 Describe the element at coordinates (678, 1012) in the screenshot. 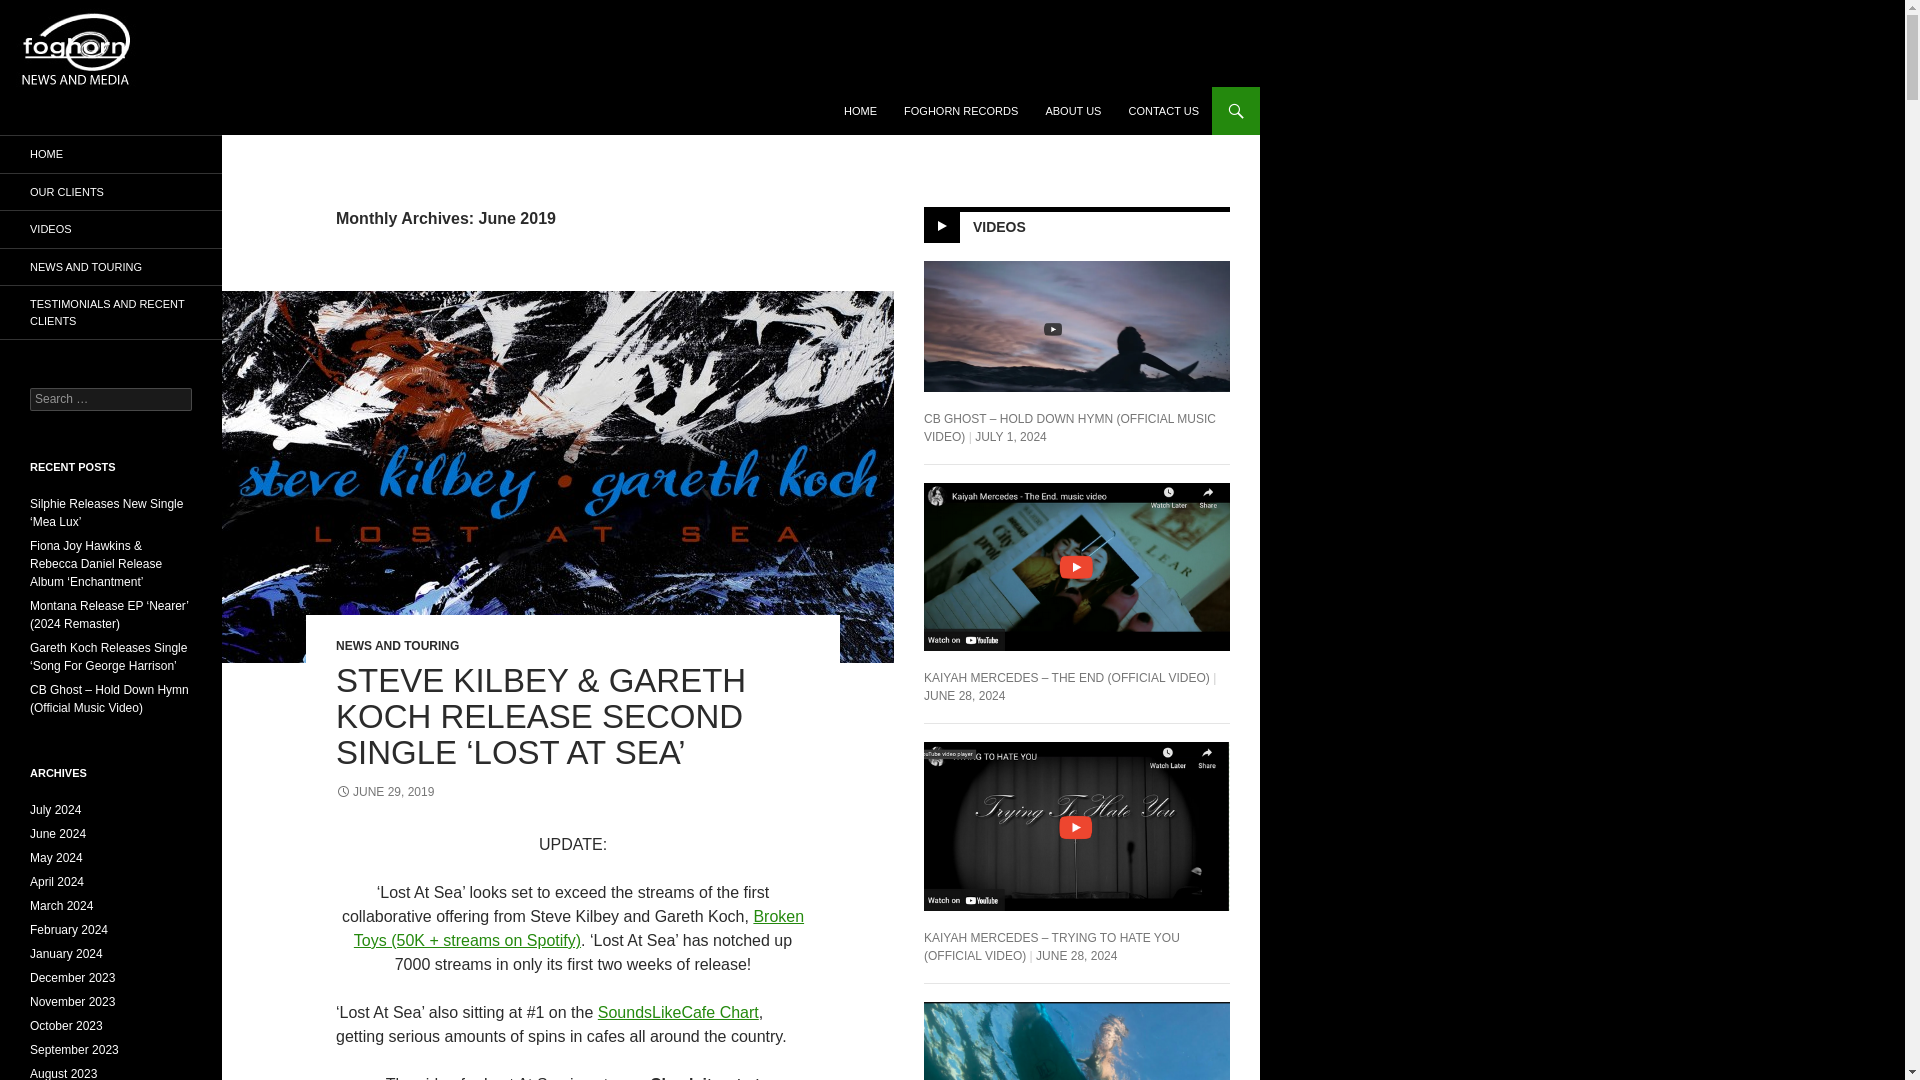

I see `SoundsLikeCafe Chart` at that location.